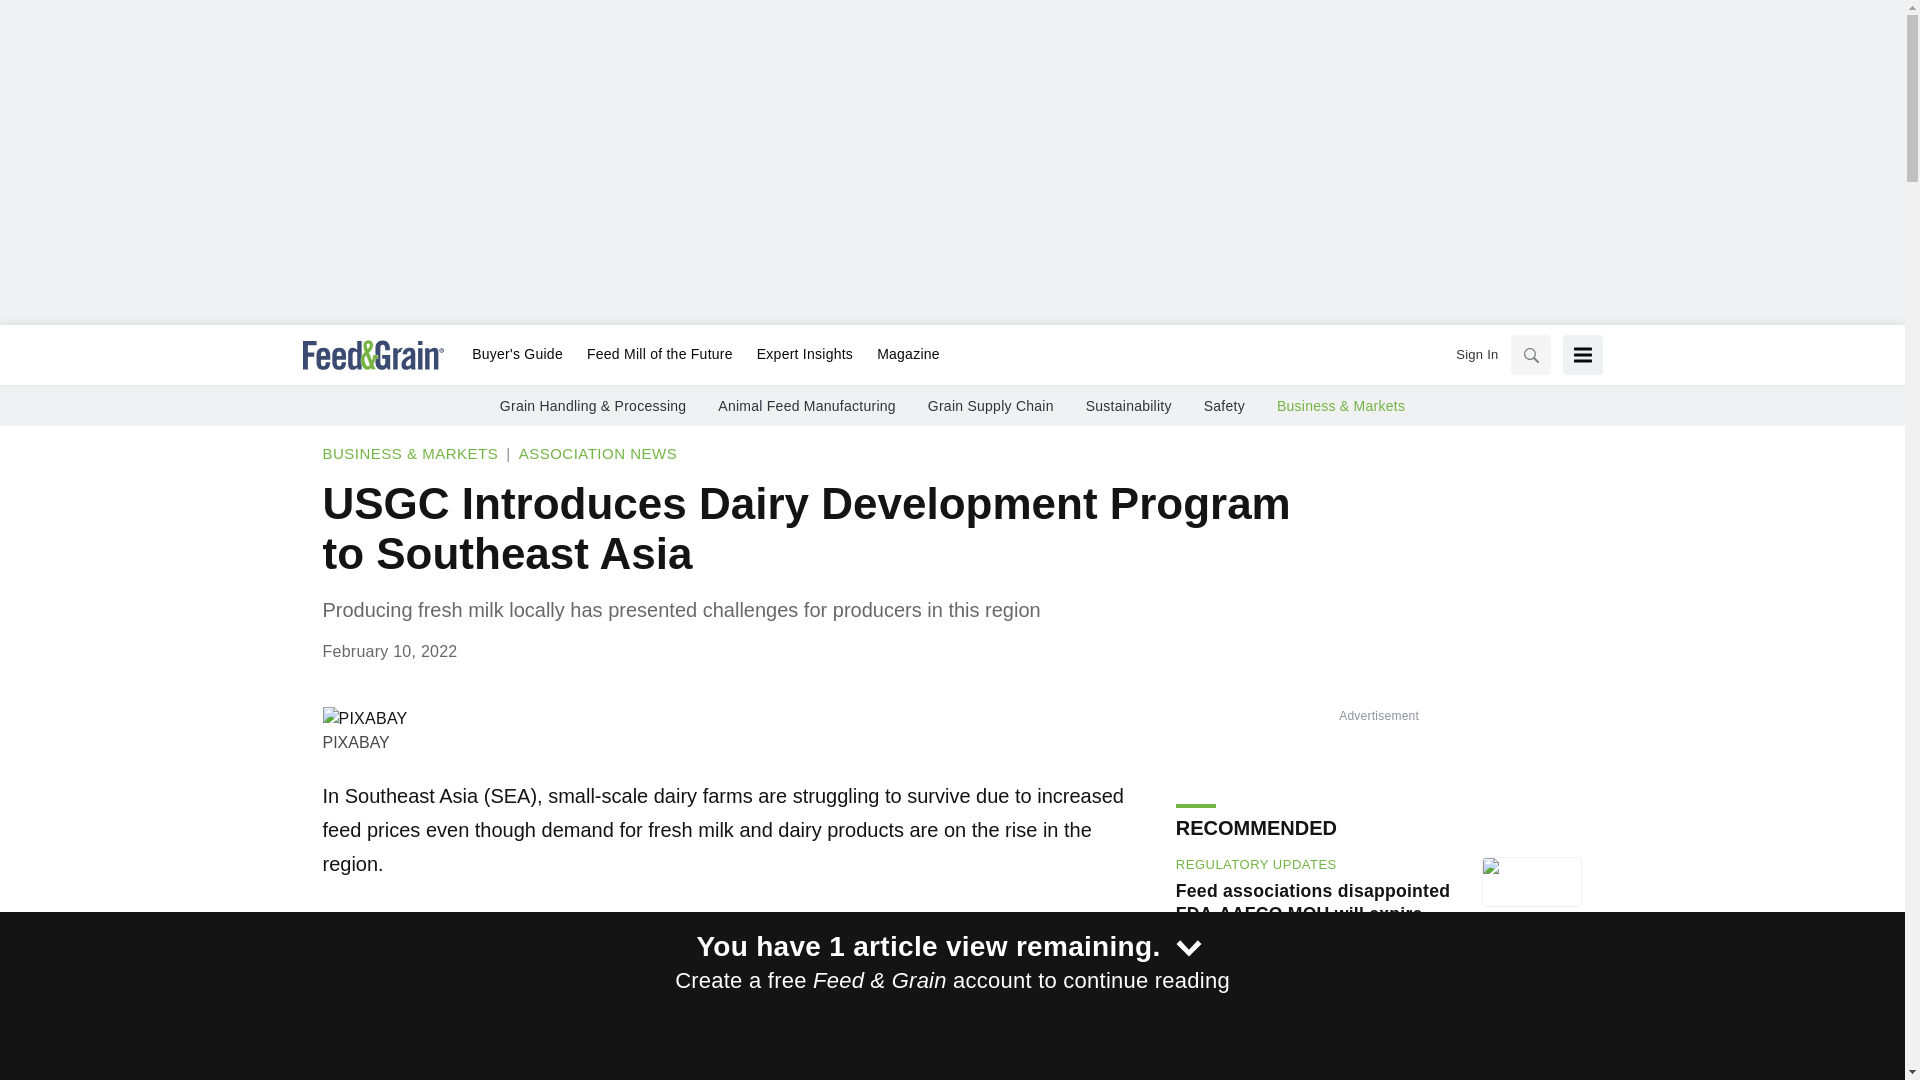  I want to click on Animal Feed Manufacturing, so click(1284, 988).